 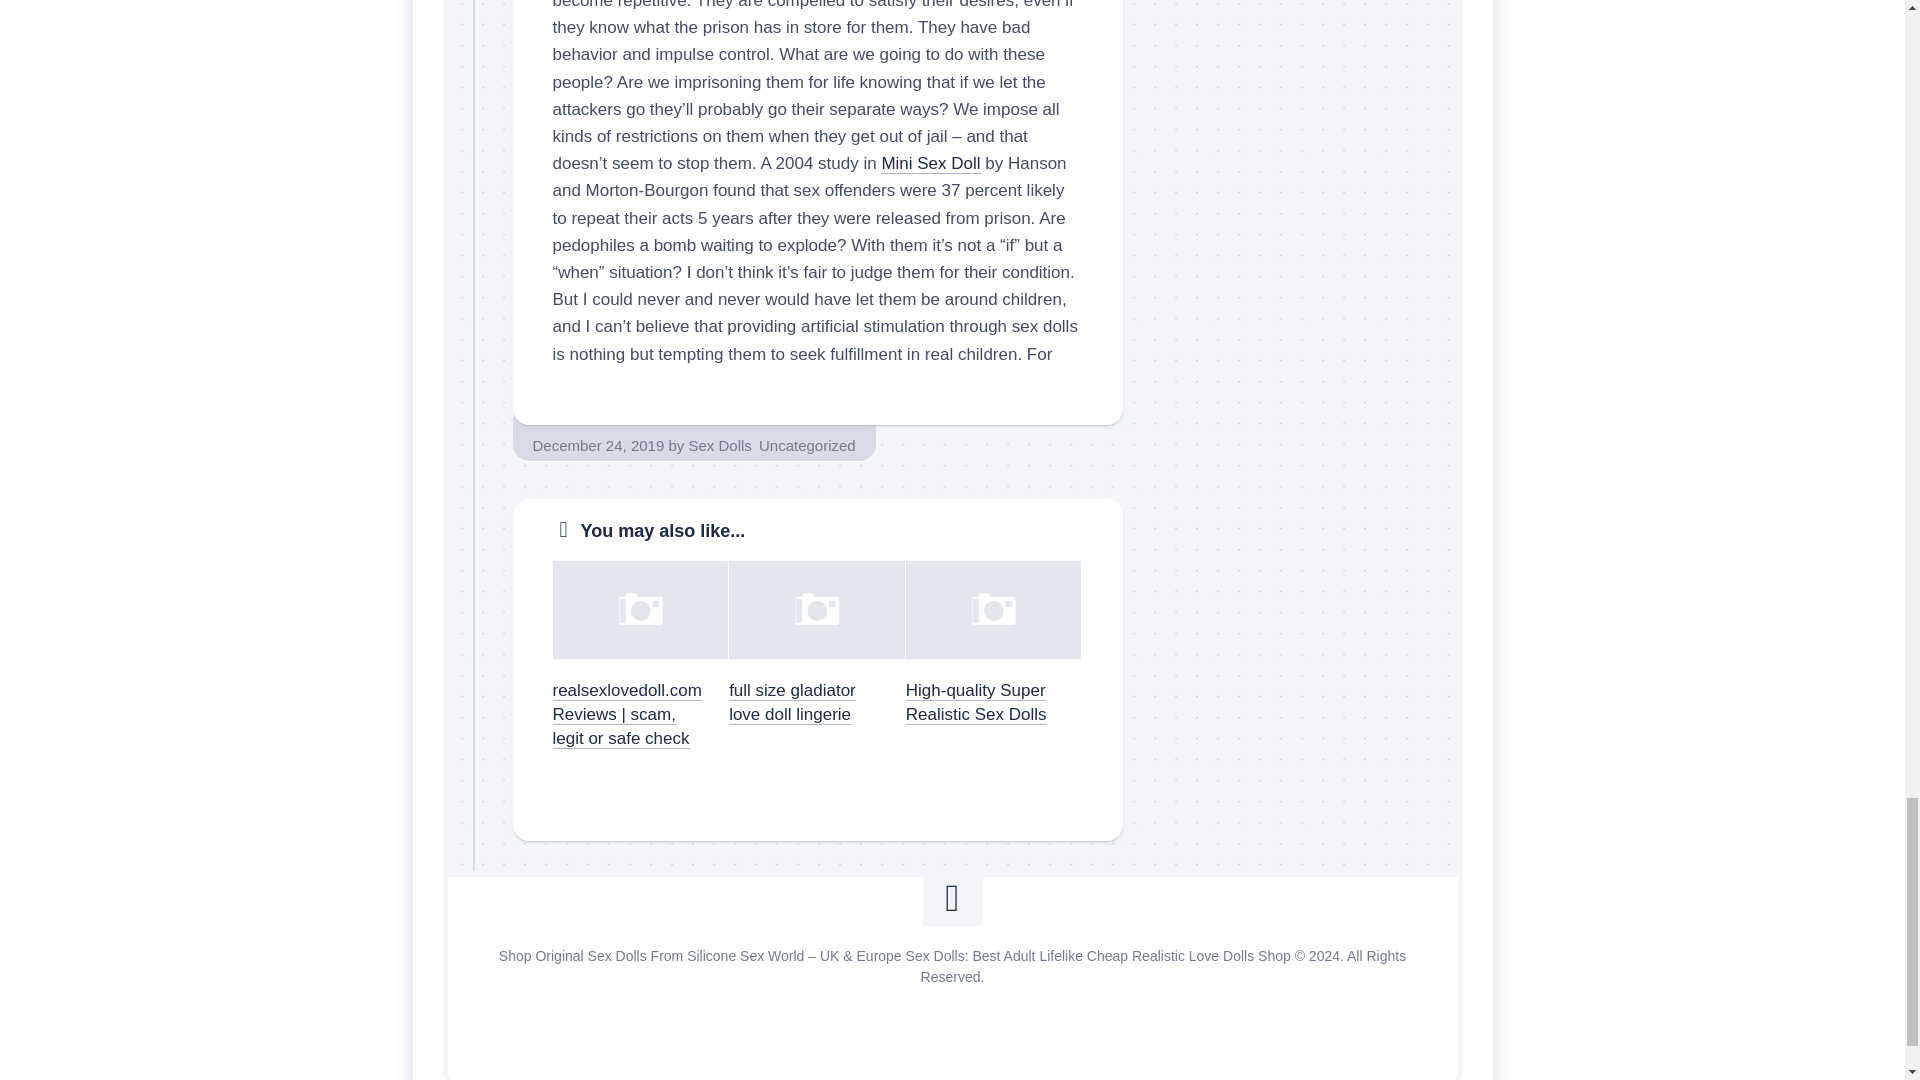 I want to click on Reborns, so click(x=1224, y=998).